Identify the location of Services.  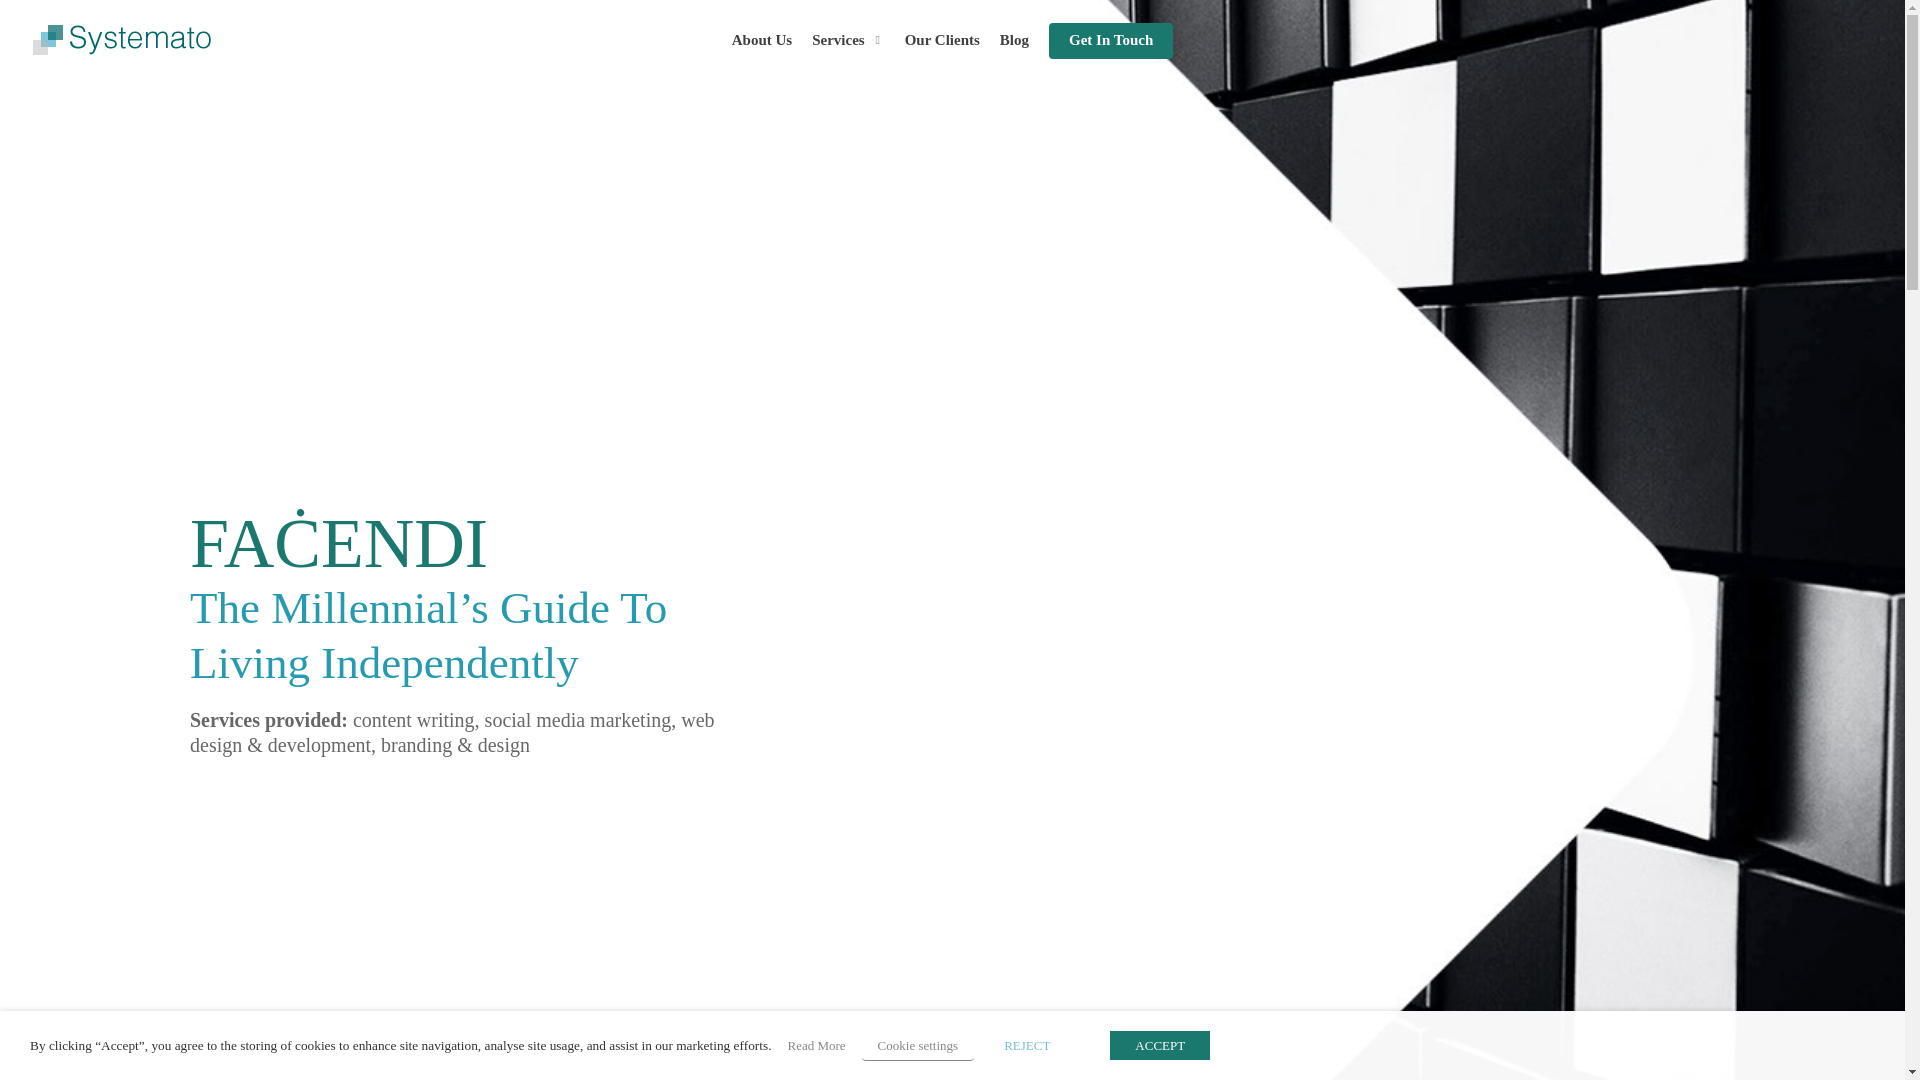
(848, 40).